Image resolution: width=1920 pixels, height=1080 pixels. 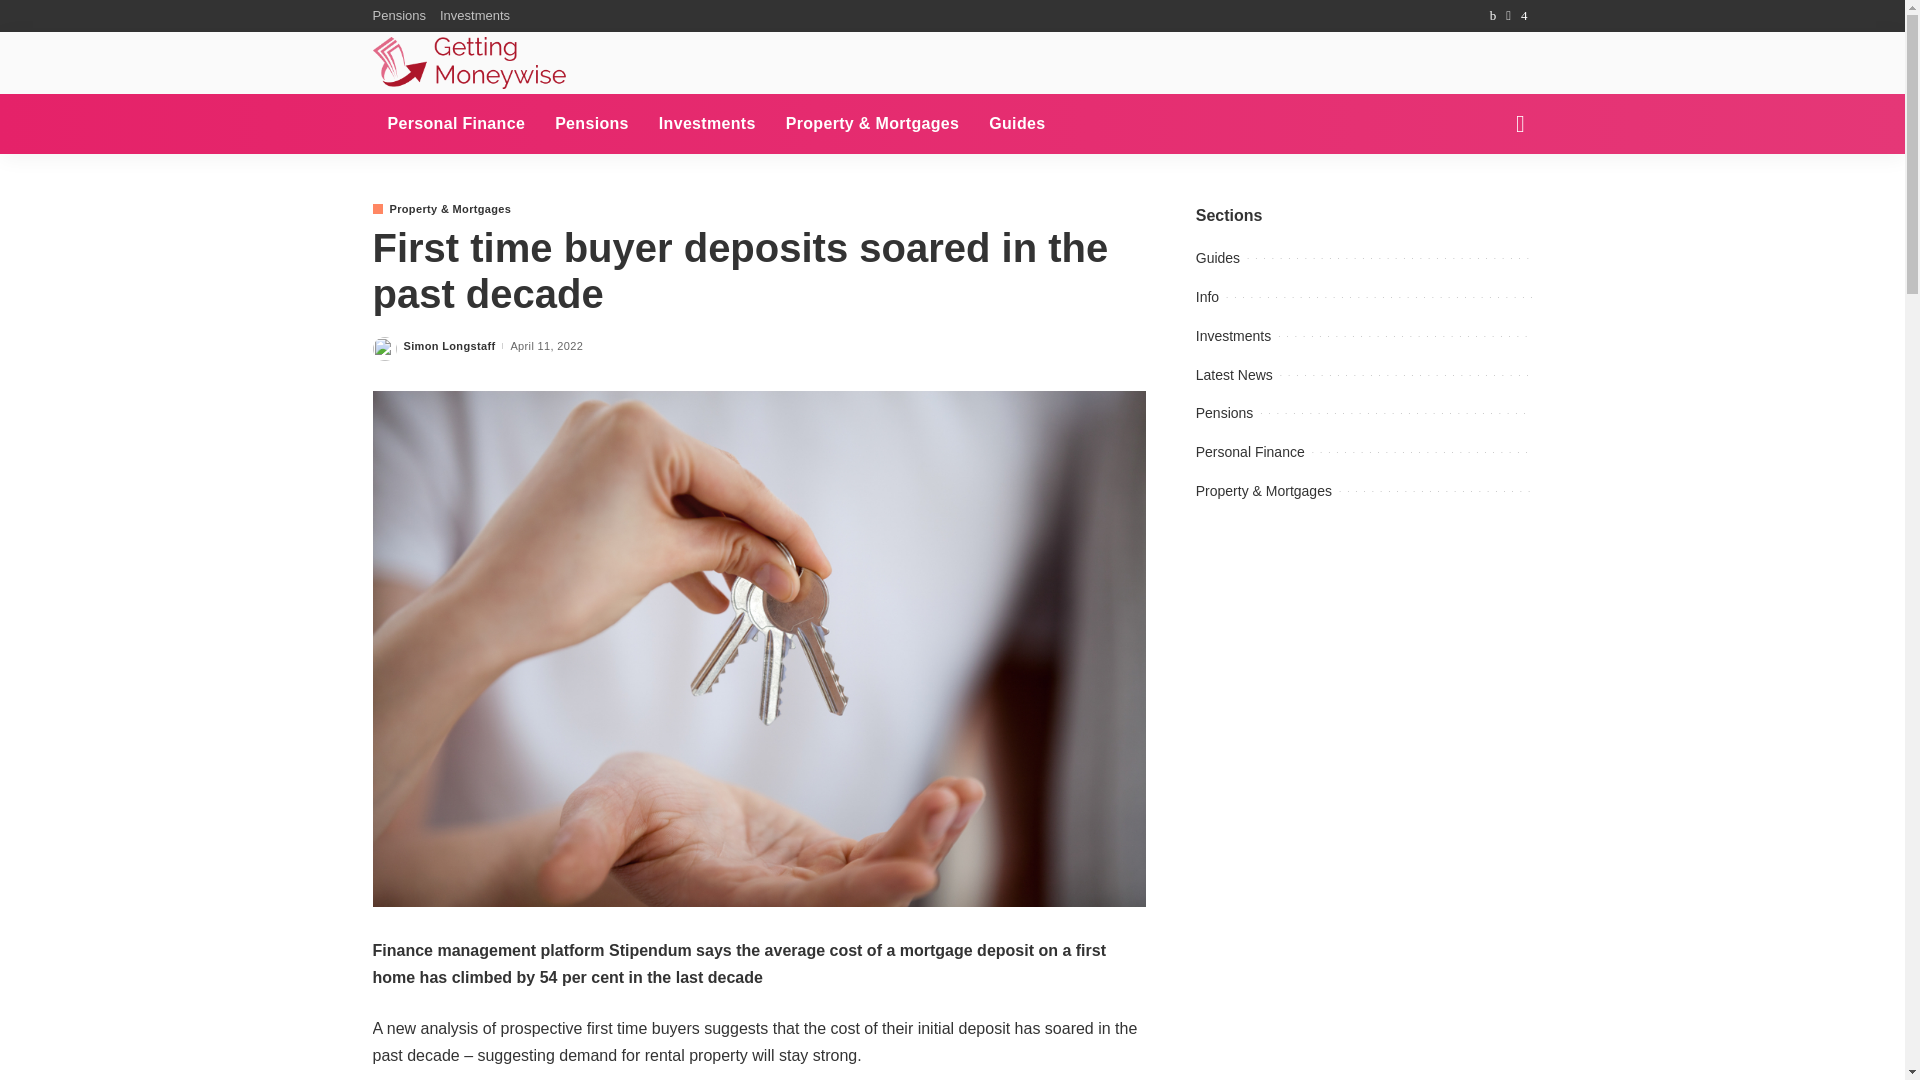 I want to click on Search, so click(x=1504, y=194).